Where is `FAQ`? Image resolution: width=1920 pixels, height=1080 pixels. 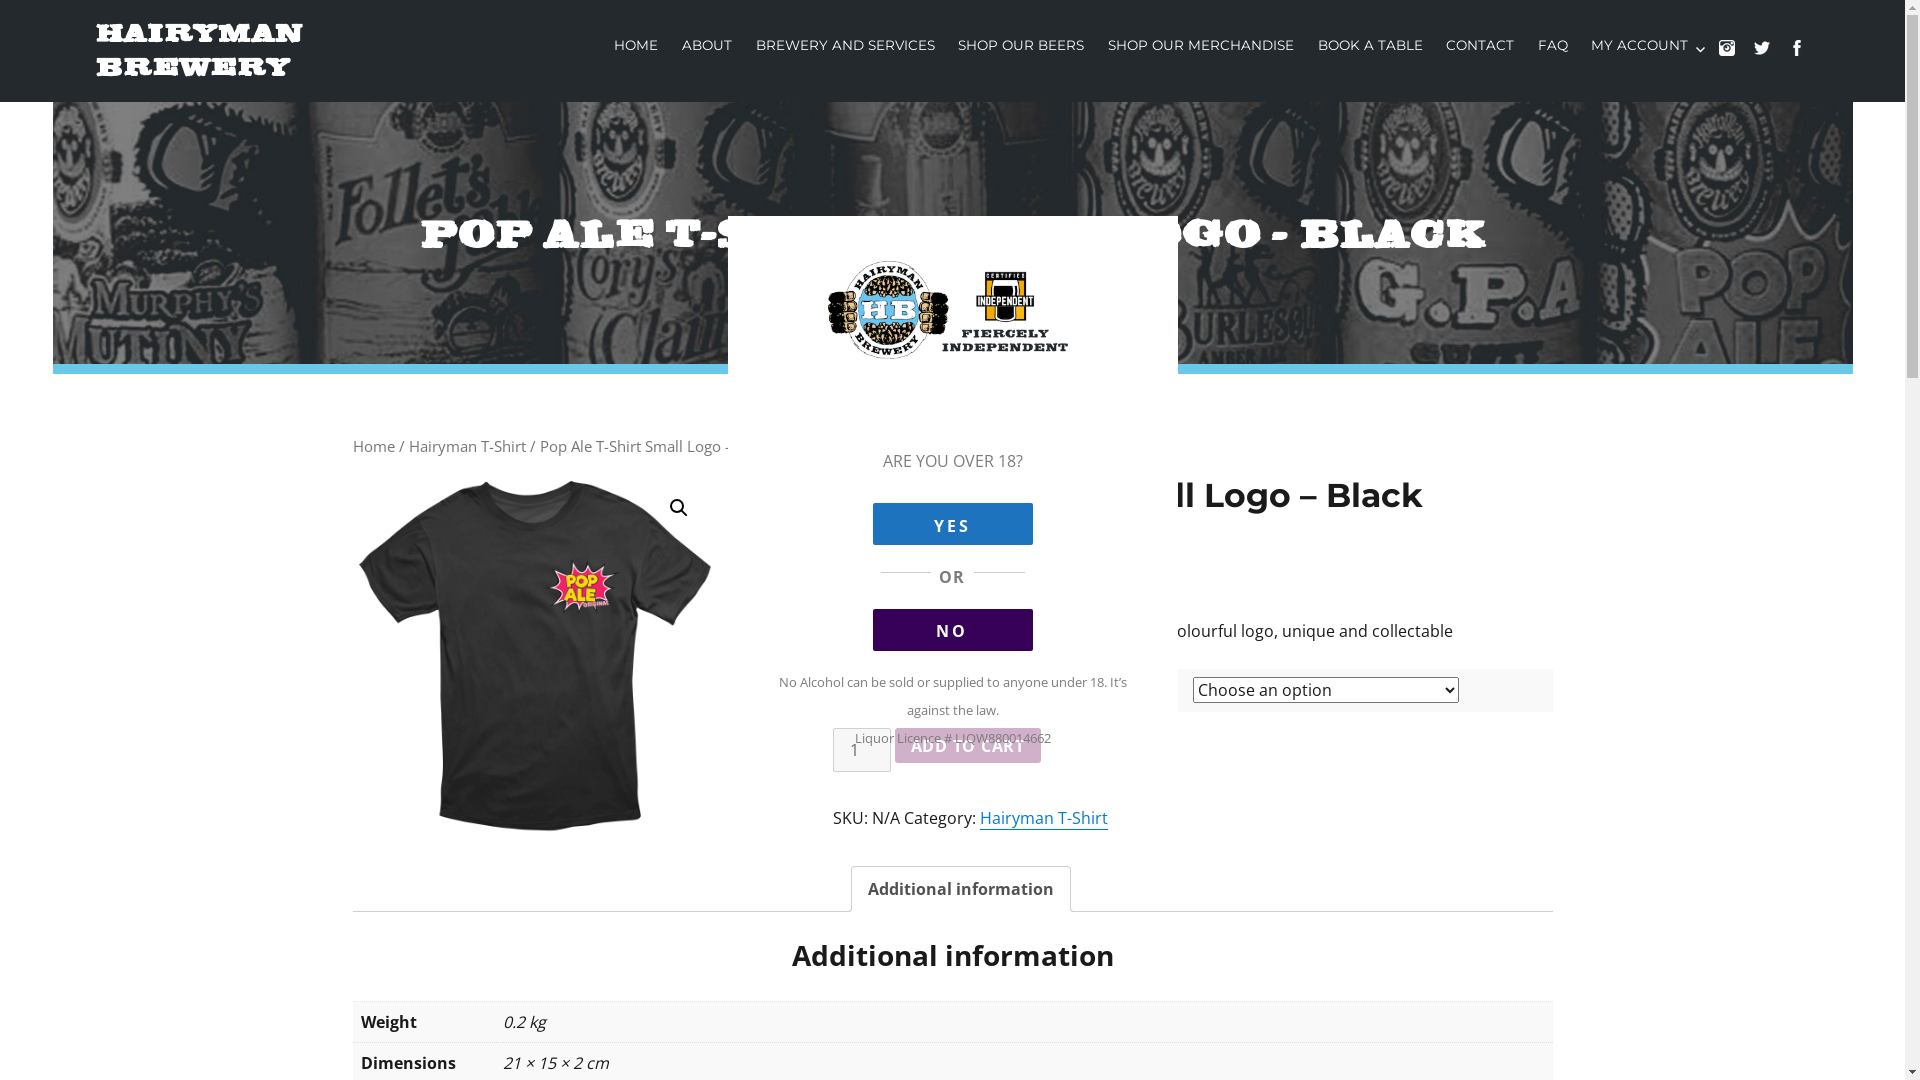
FAQ is located at coordinates (1553, 46).